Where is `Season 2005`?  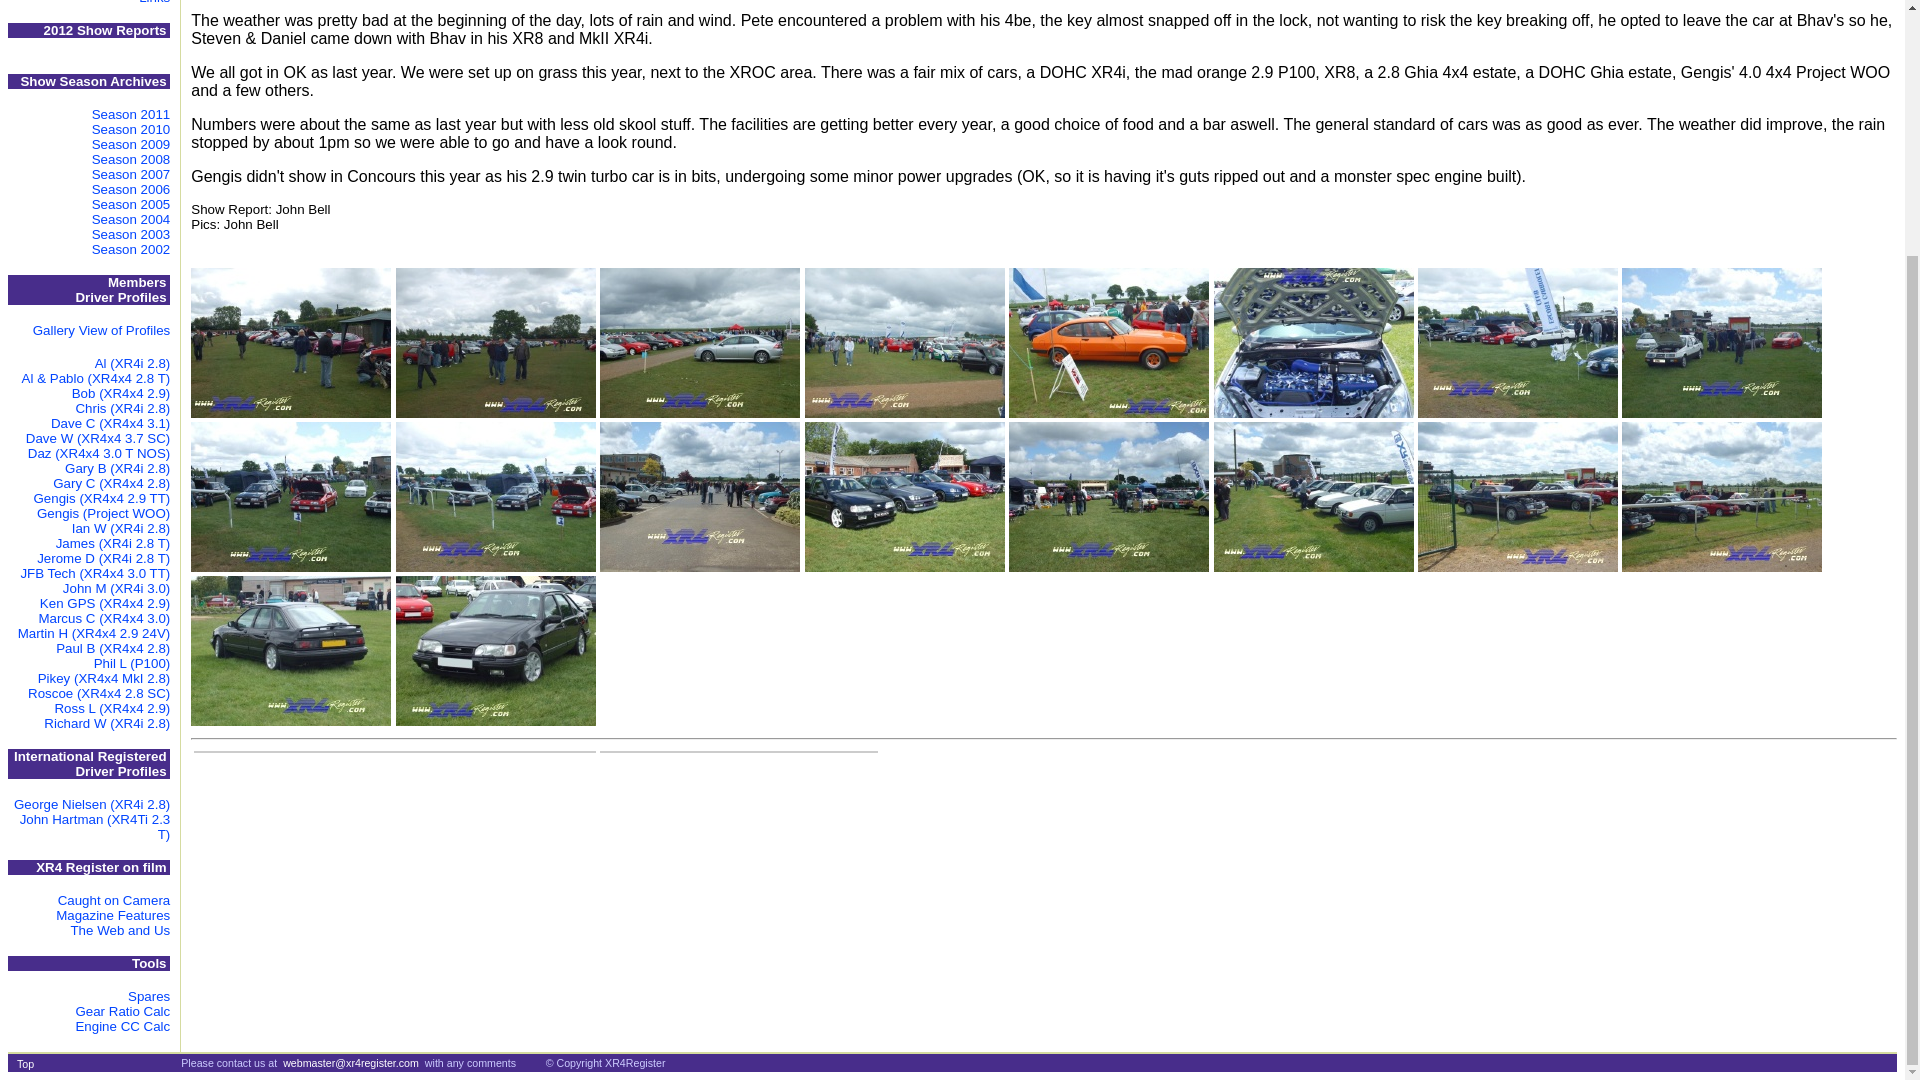
Season 2005 is located at coordinates (131, 204).